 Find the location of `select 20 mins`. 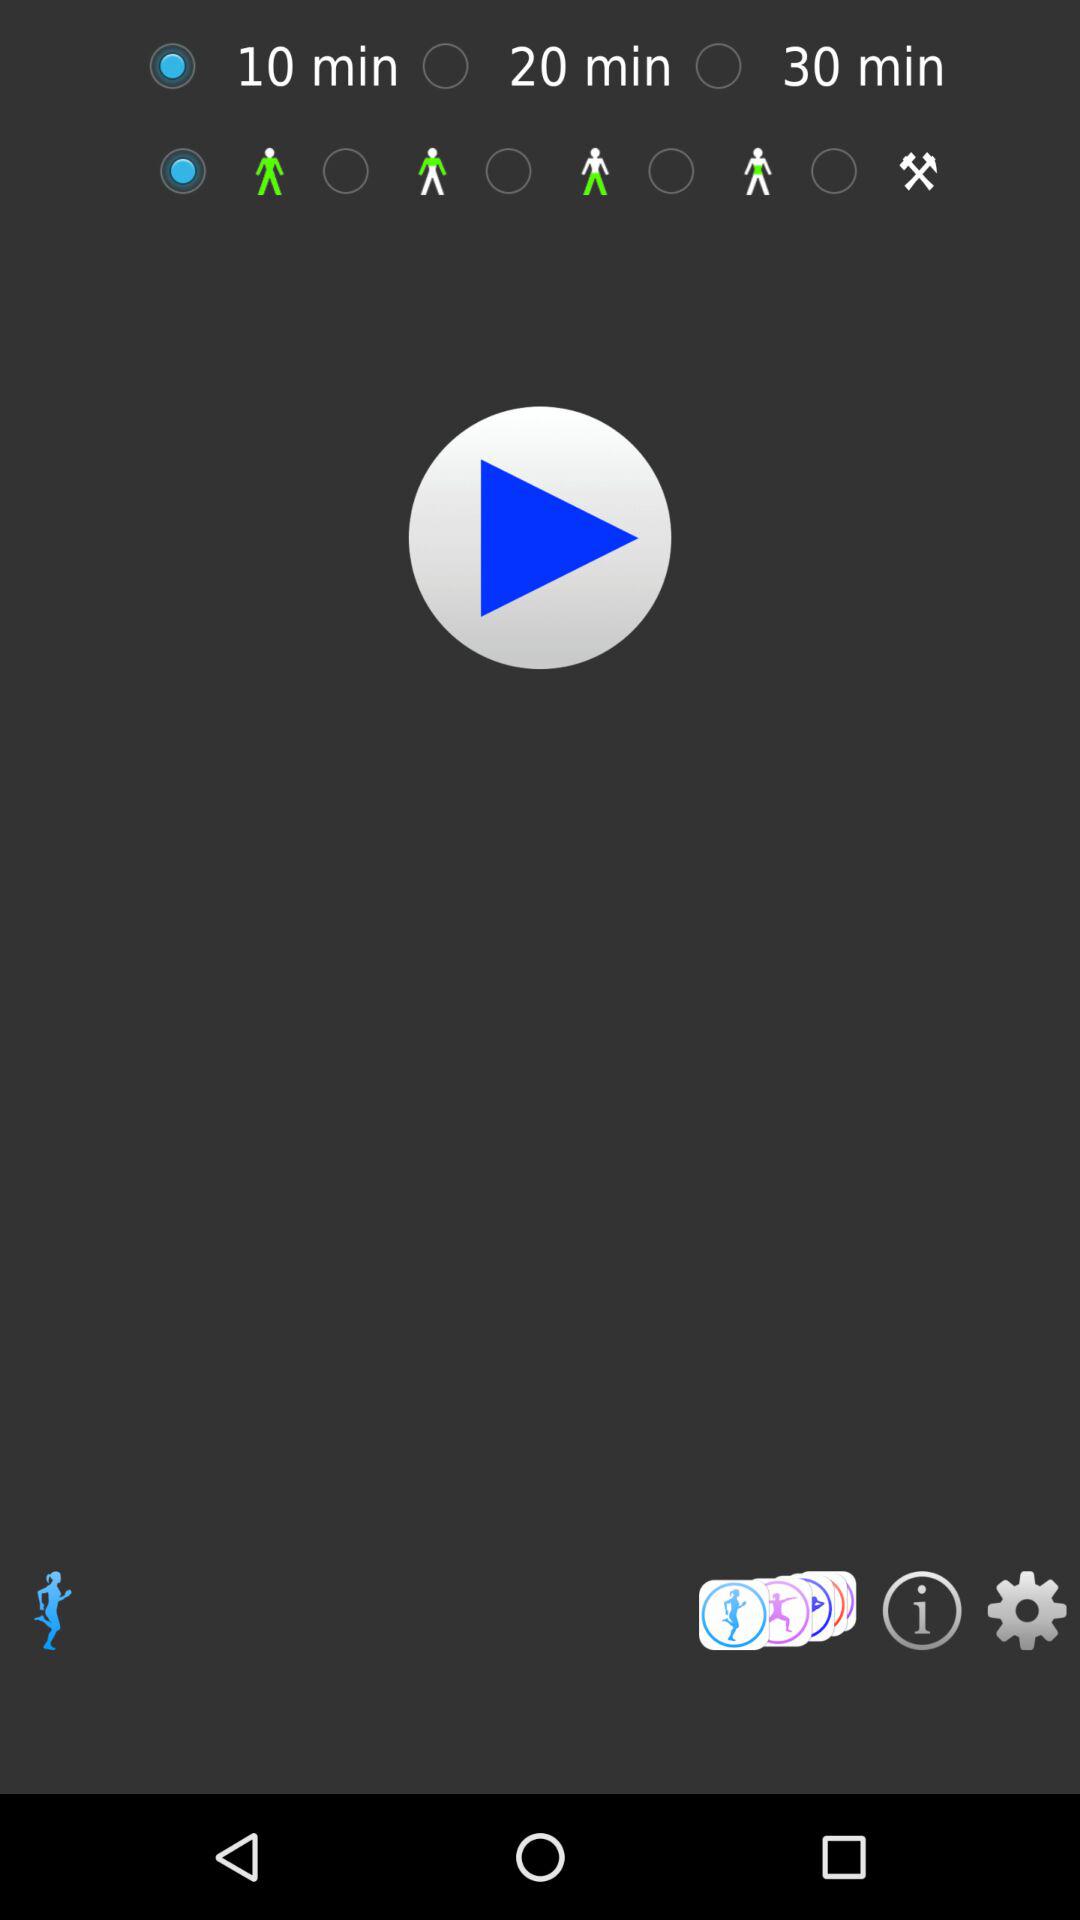

select 20 mins is located at coordinates (456, 66).